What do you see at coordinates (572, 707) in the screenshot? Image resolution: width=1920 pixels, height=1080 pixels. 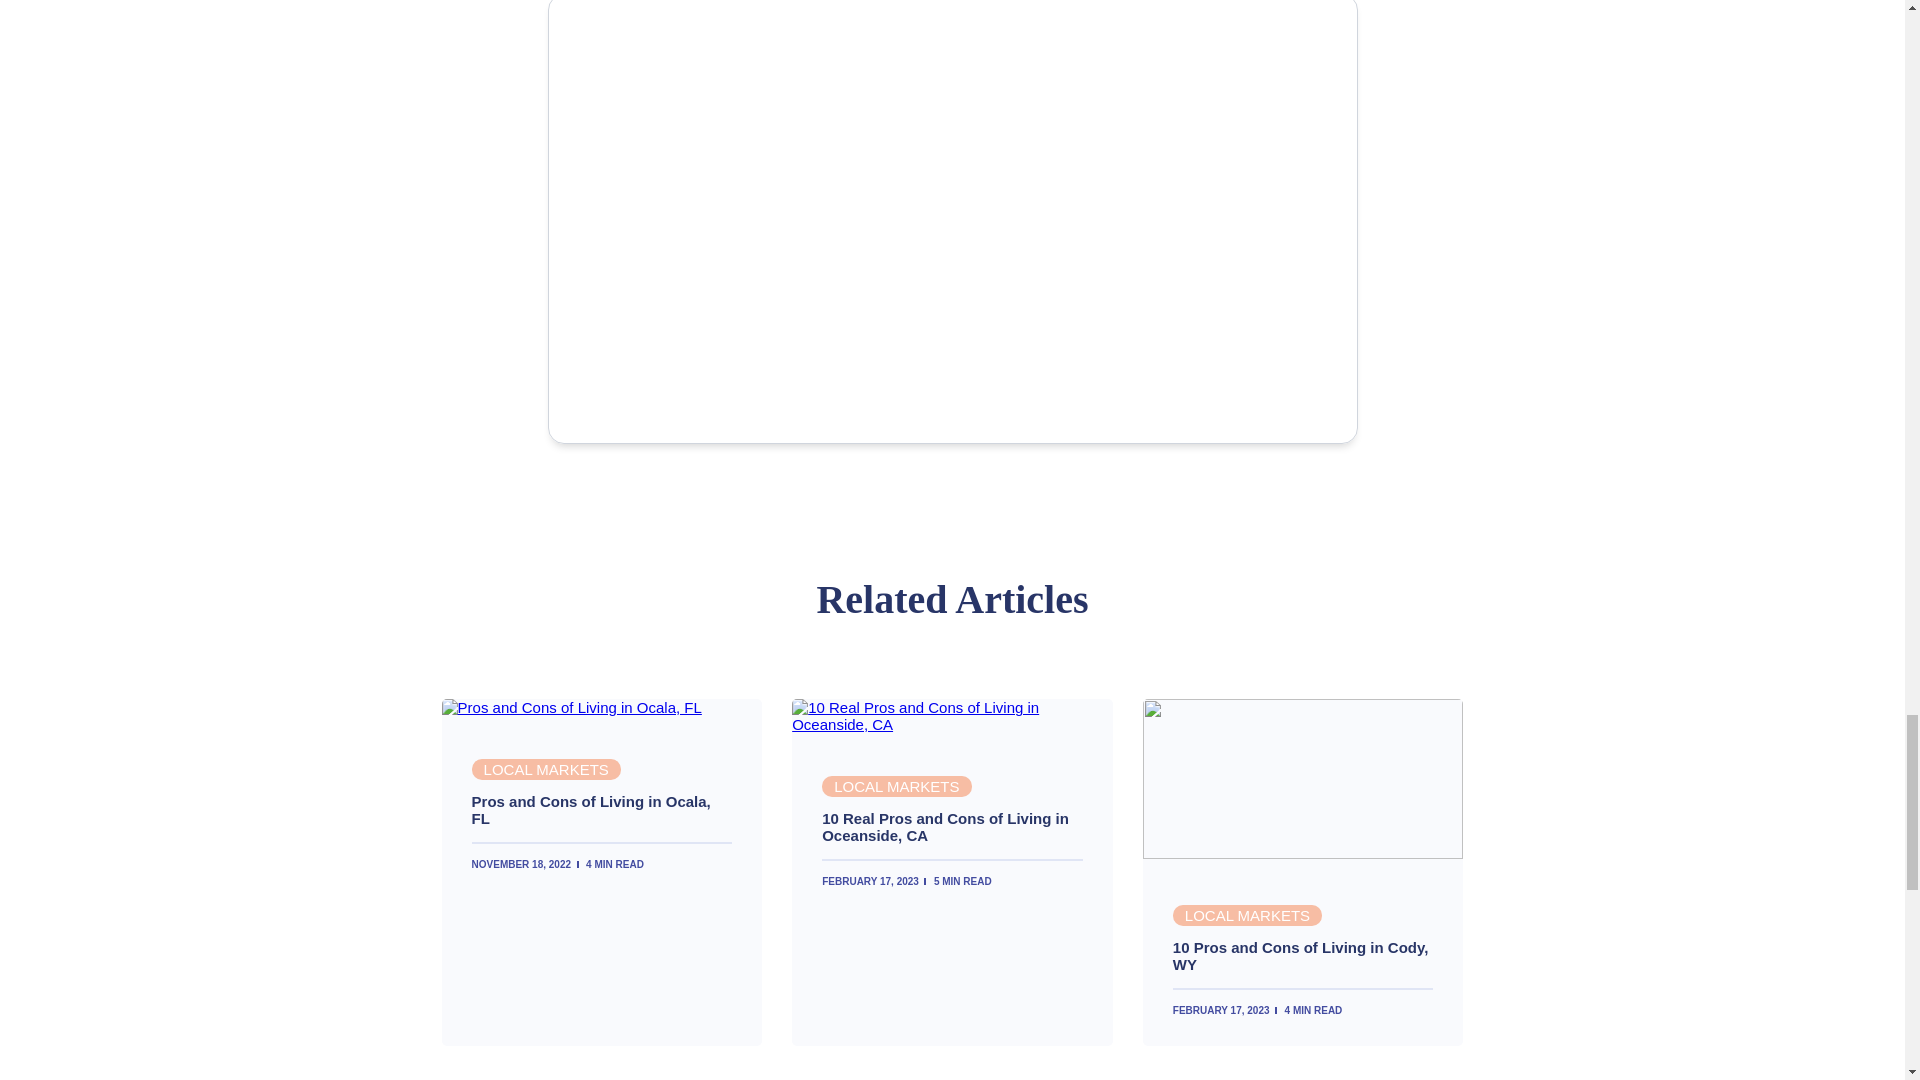 I see `Pros and Cons of Living in Ocala, FL` at bounding box center [572, 707].